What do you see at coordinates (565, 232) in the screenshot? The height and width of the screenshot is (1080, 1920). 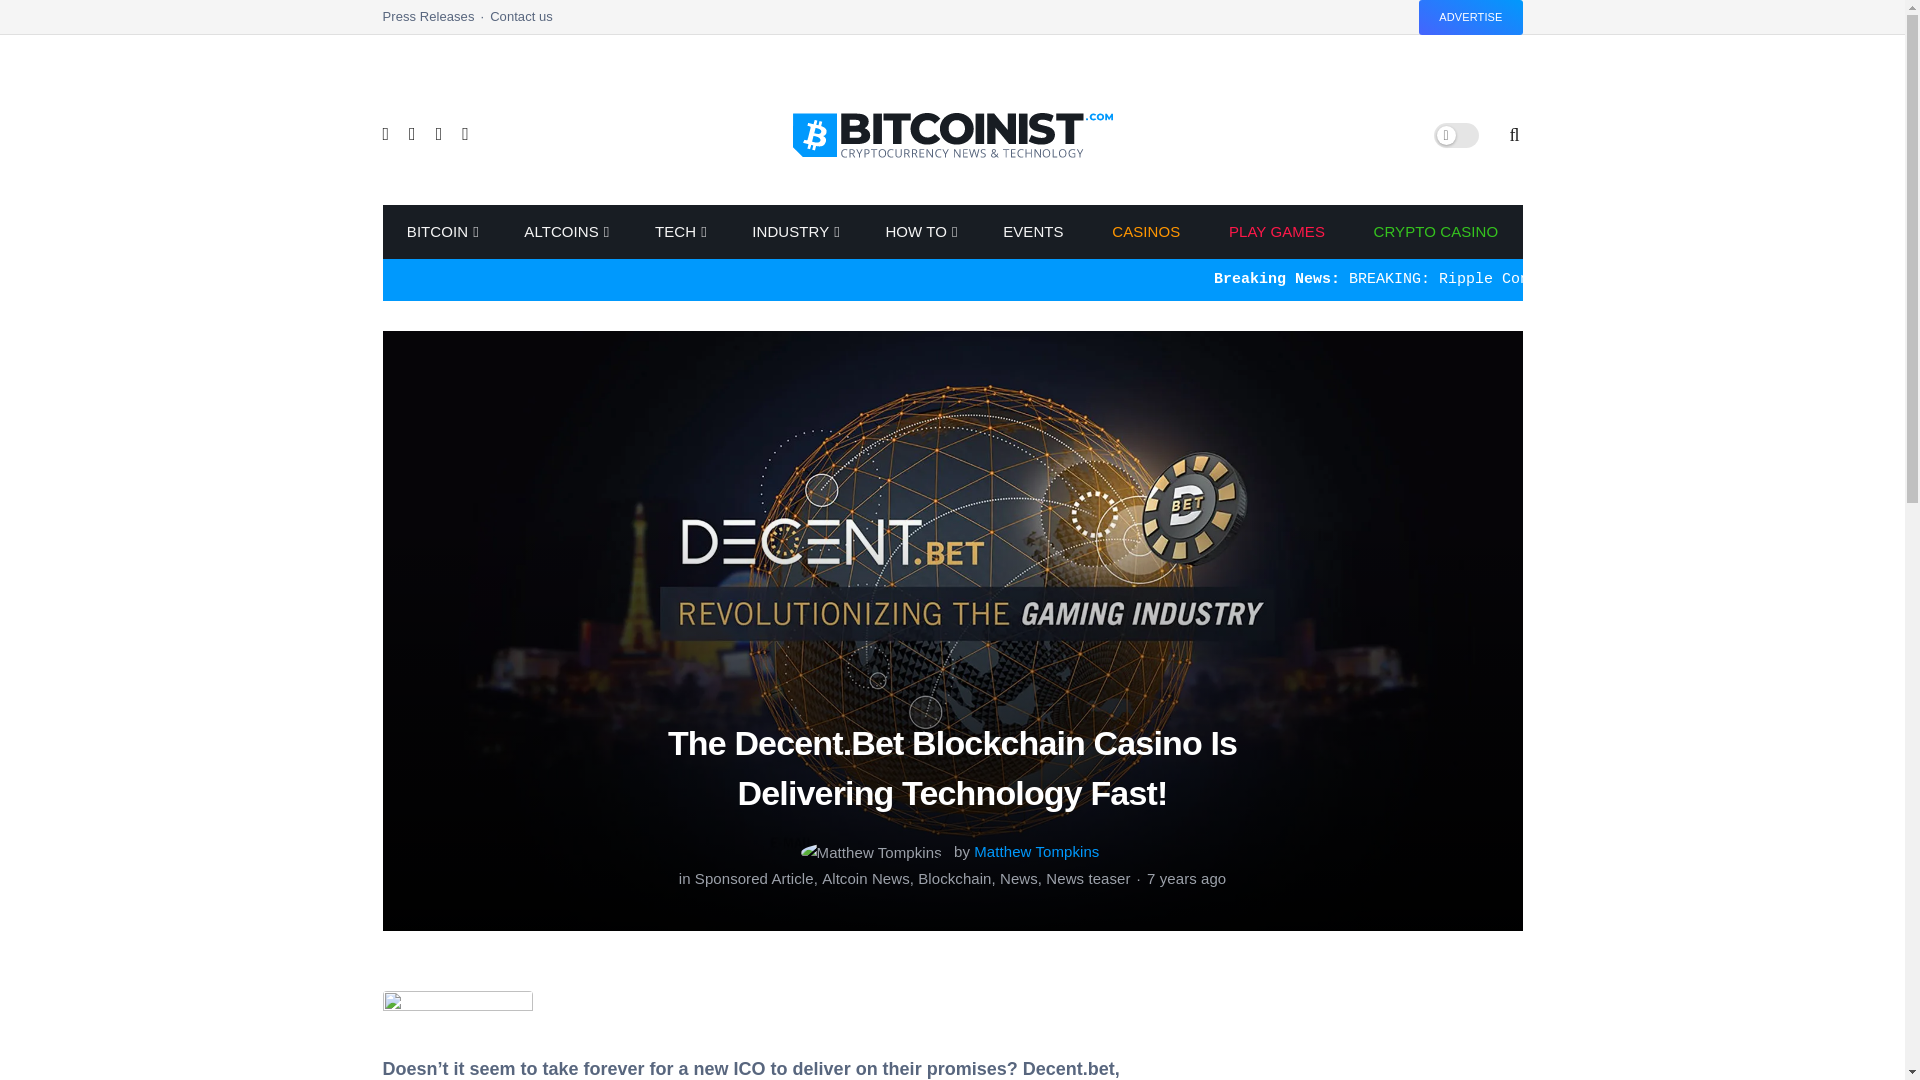 I see `ALTCOINS` at bounding box center [565, 232].